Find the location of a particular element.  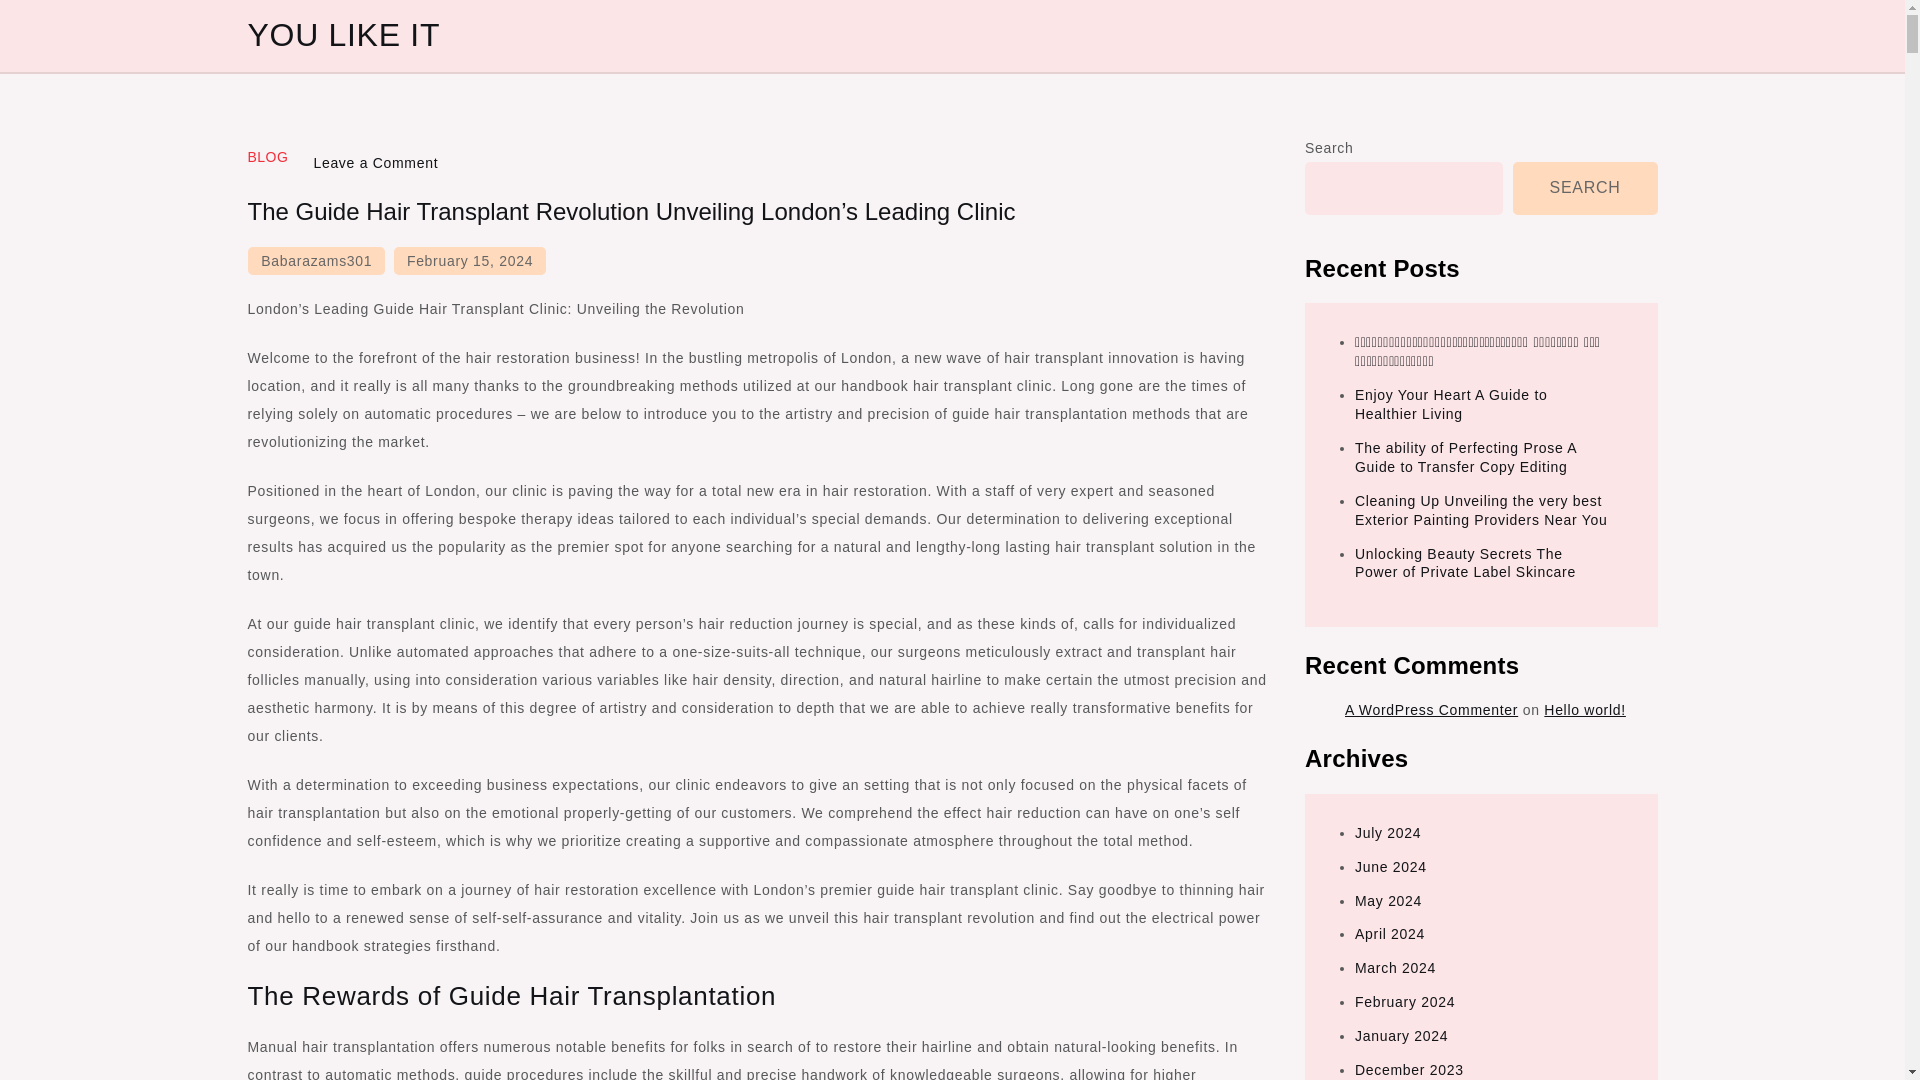

YOU LIKE IT is located at coordinates (344, 34).